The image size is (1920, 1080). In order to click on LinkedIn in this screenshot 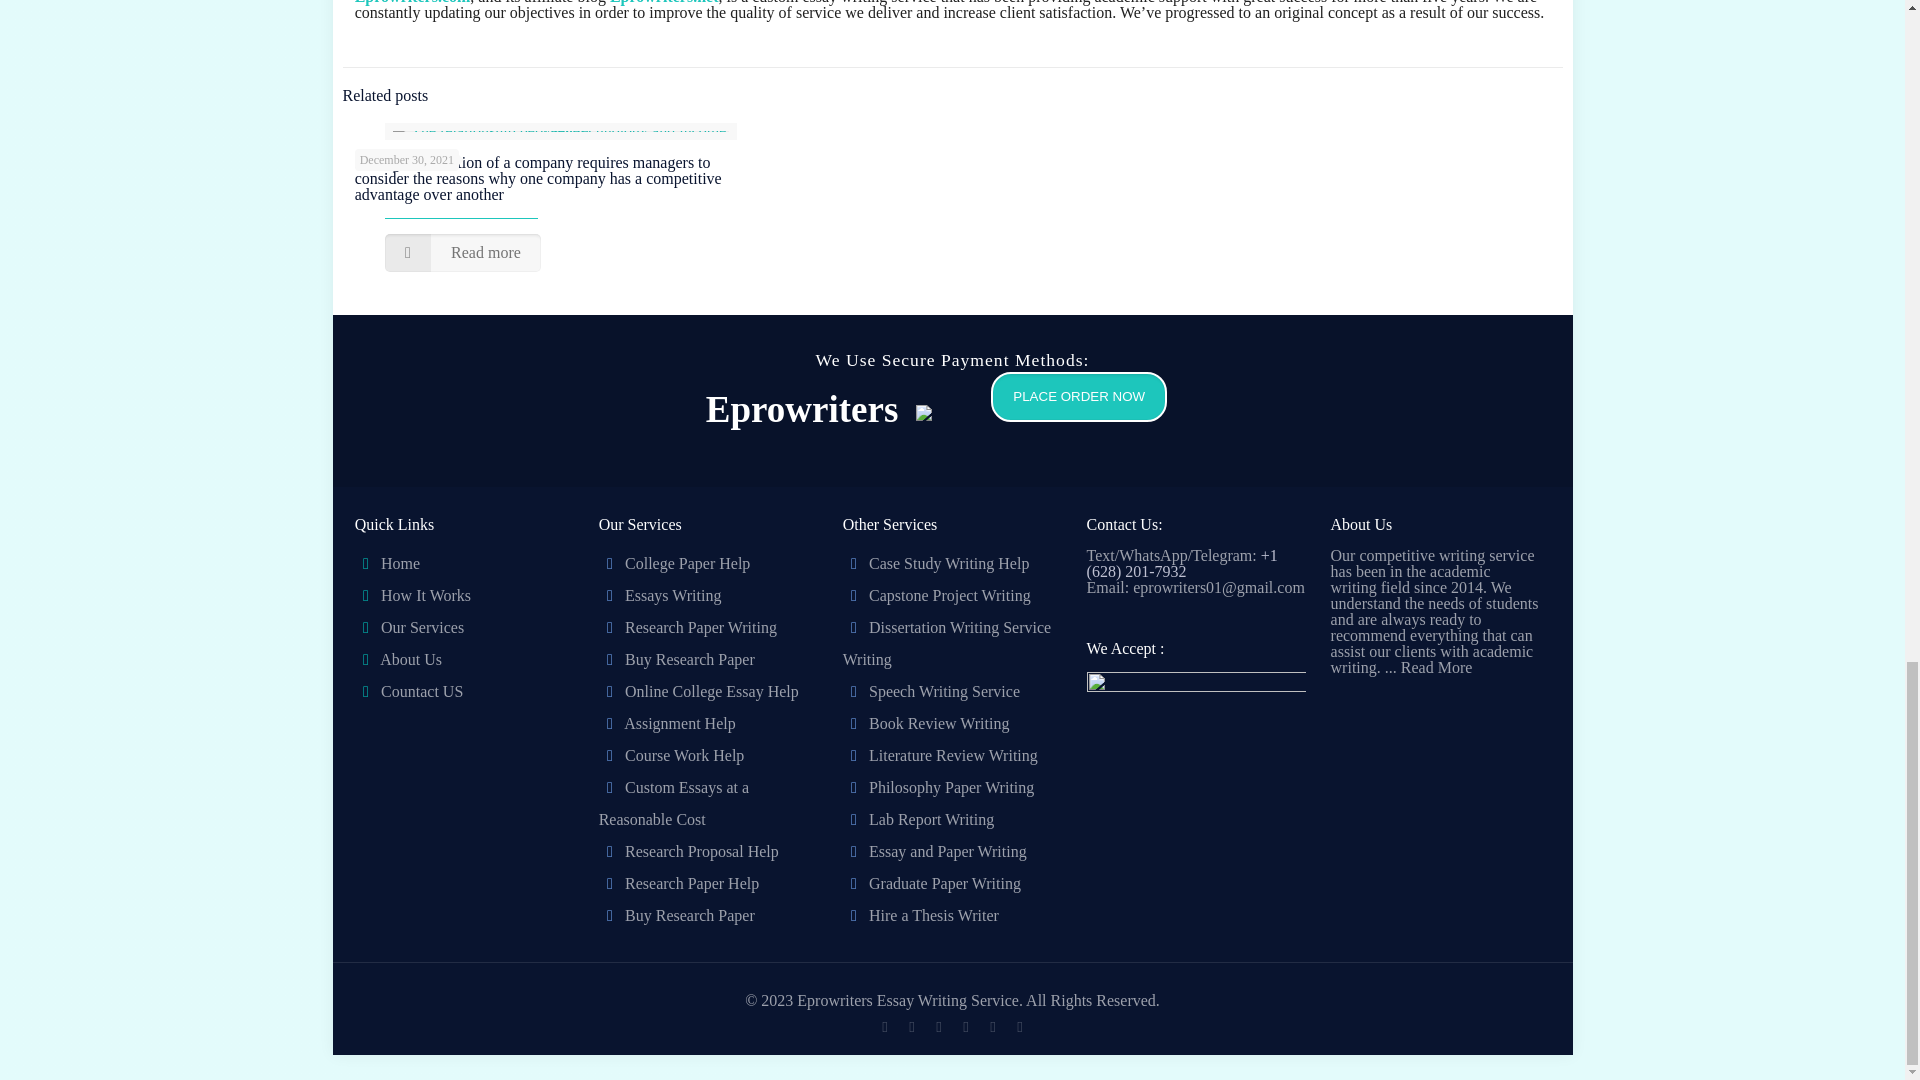, I will do `click(964, 1026)`.